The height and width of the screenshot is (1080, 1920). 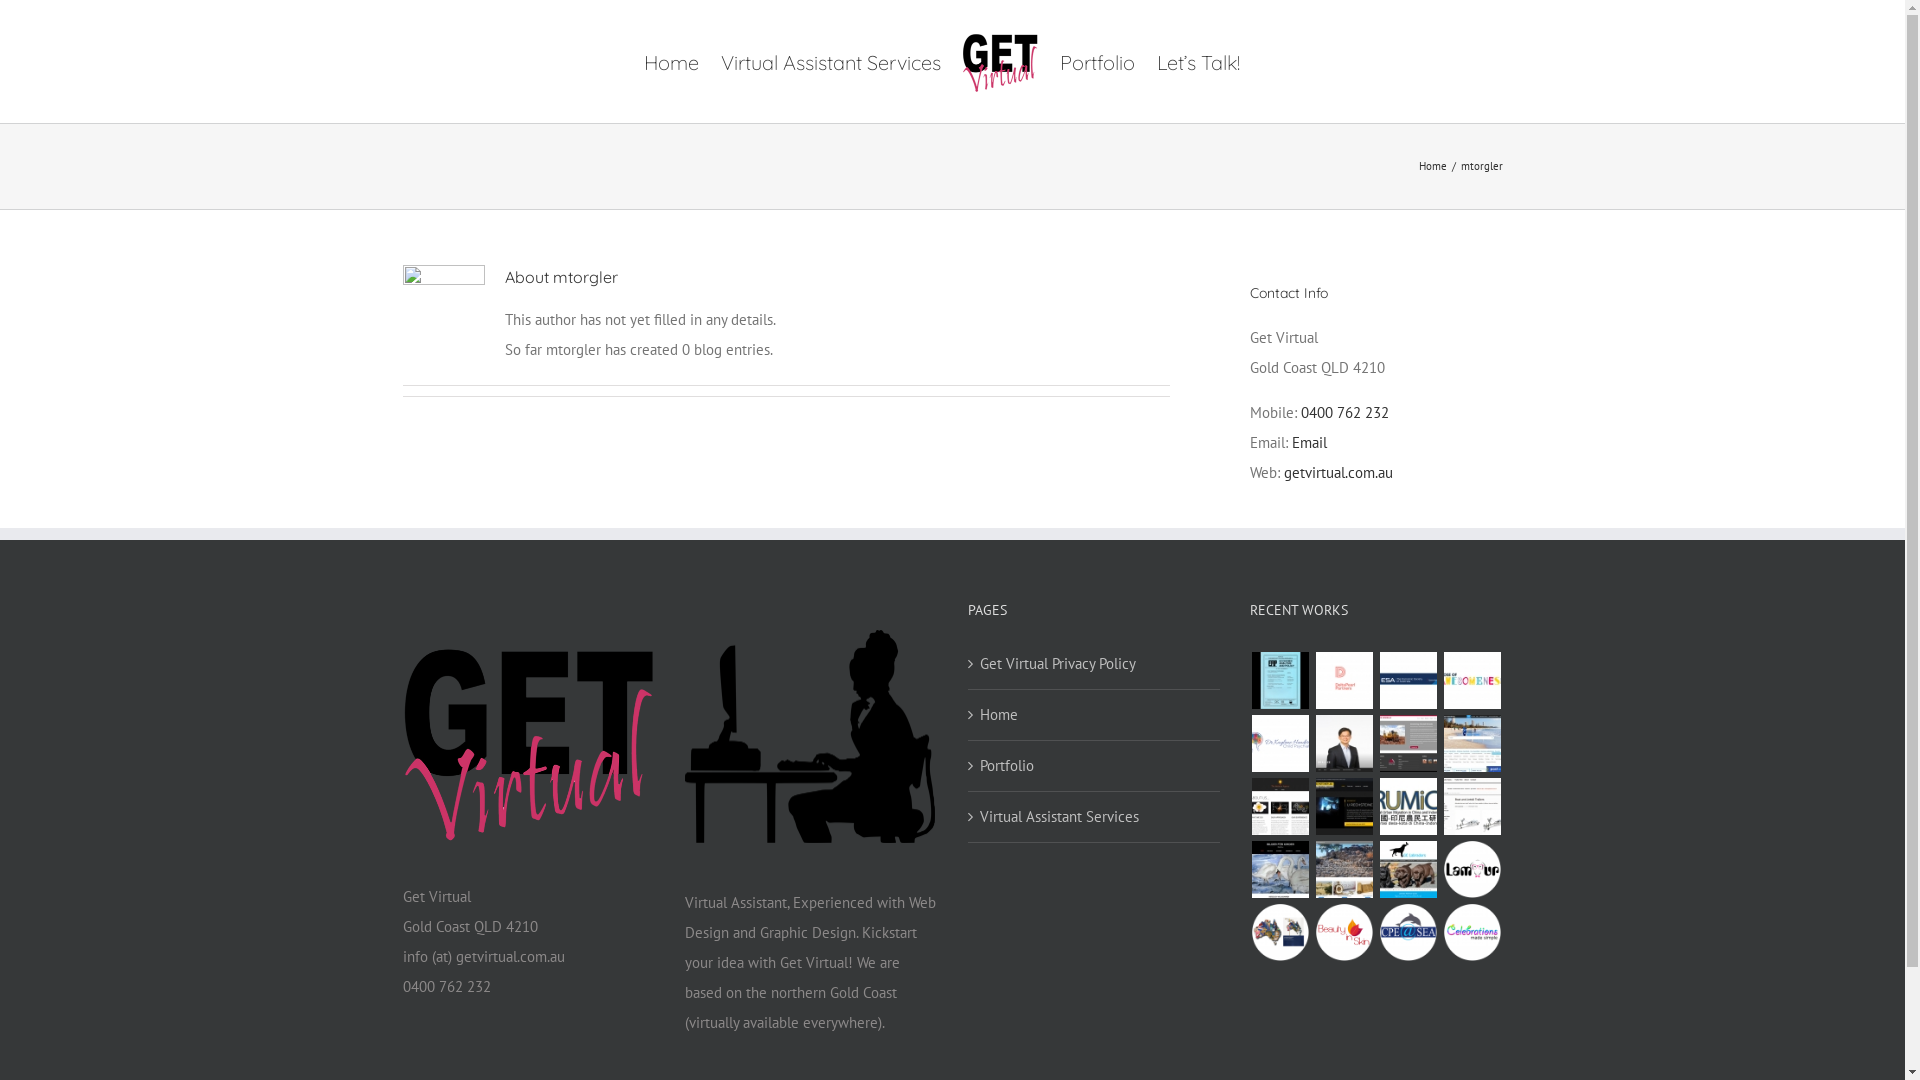 What do you see at coordinates (1280, 870) in the screenshot?
I see `Bilder fuer Kinder` at bounding box center [1280, 870].